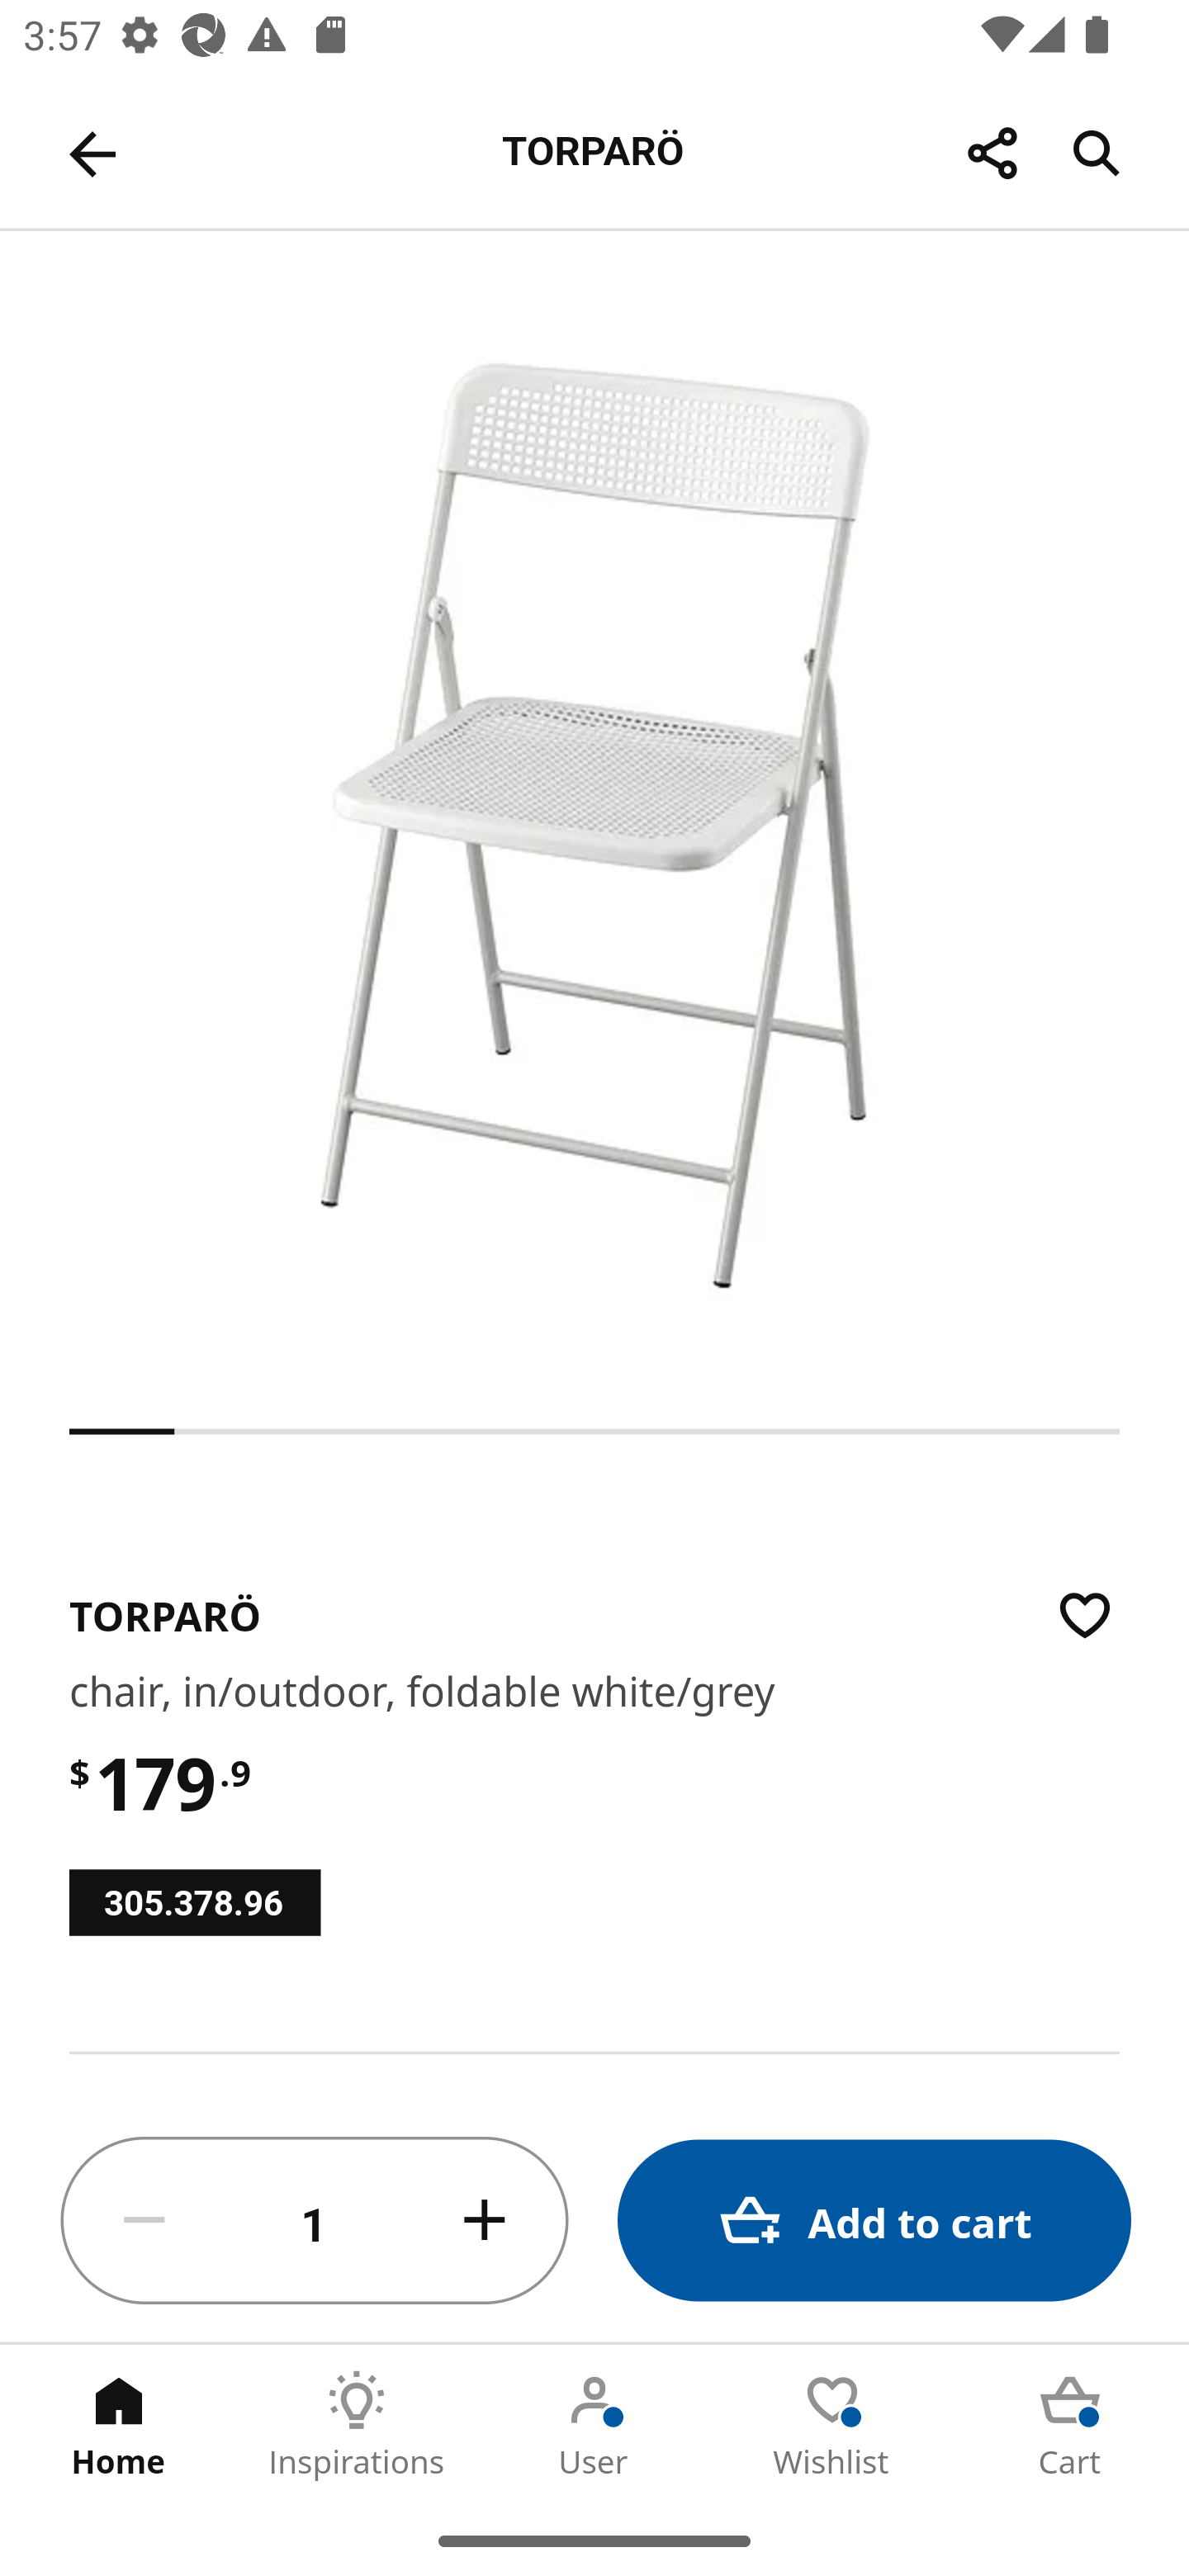  I want to click on Cart
Tab 5 of 5, so click(1070, 2425).